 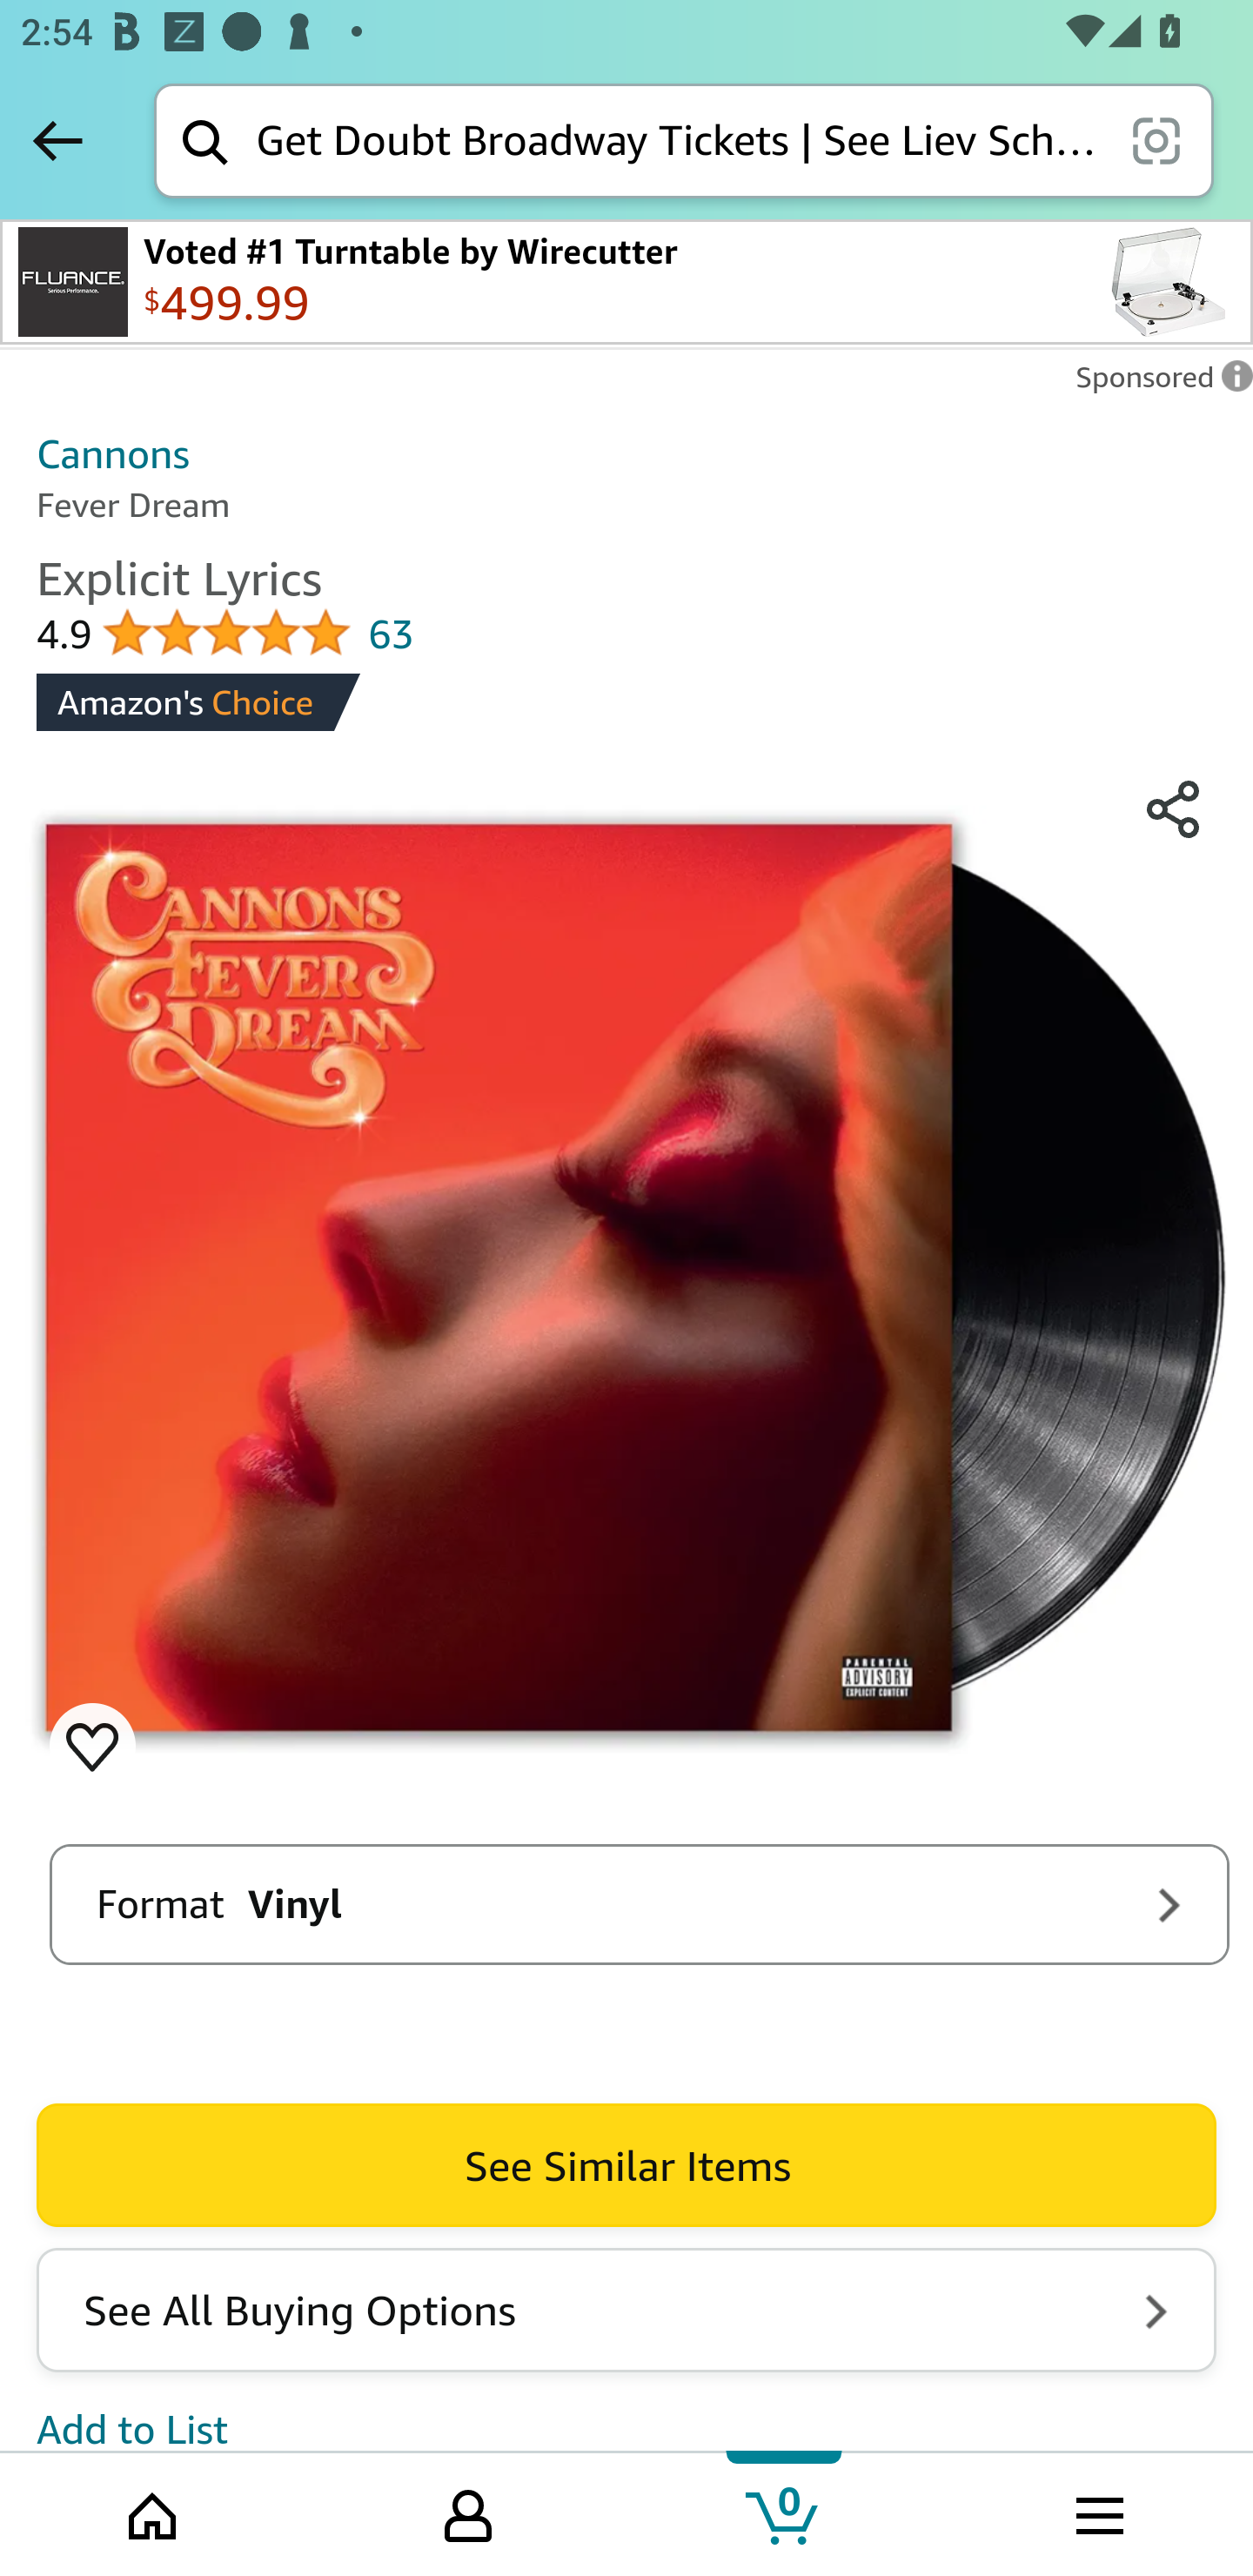 What do you see at coordinates (639, 1904) in the screenshot?
I see `Format Vinyl` at bounding box center [639, 1904].